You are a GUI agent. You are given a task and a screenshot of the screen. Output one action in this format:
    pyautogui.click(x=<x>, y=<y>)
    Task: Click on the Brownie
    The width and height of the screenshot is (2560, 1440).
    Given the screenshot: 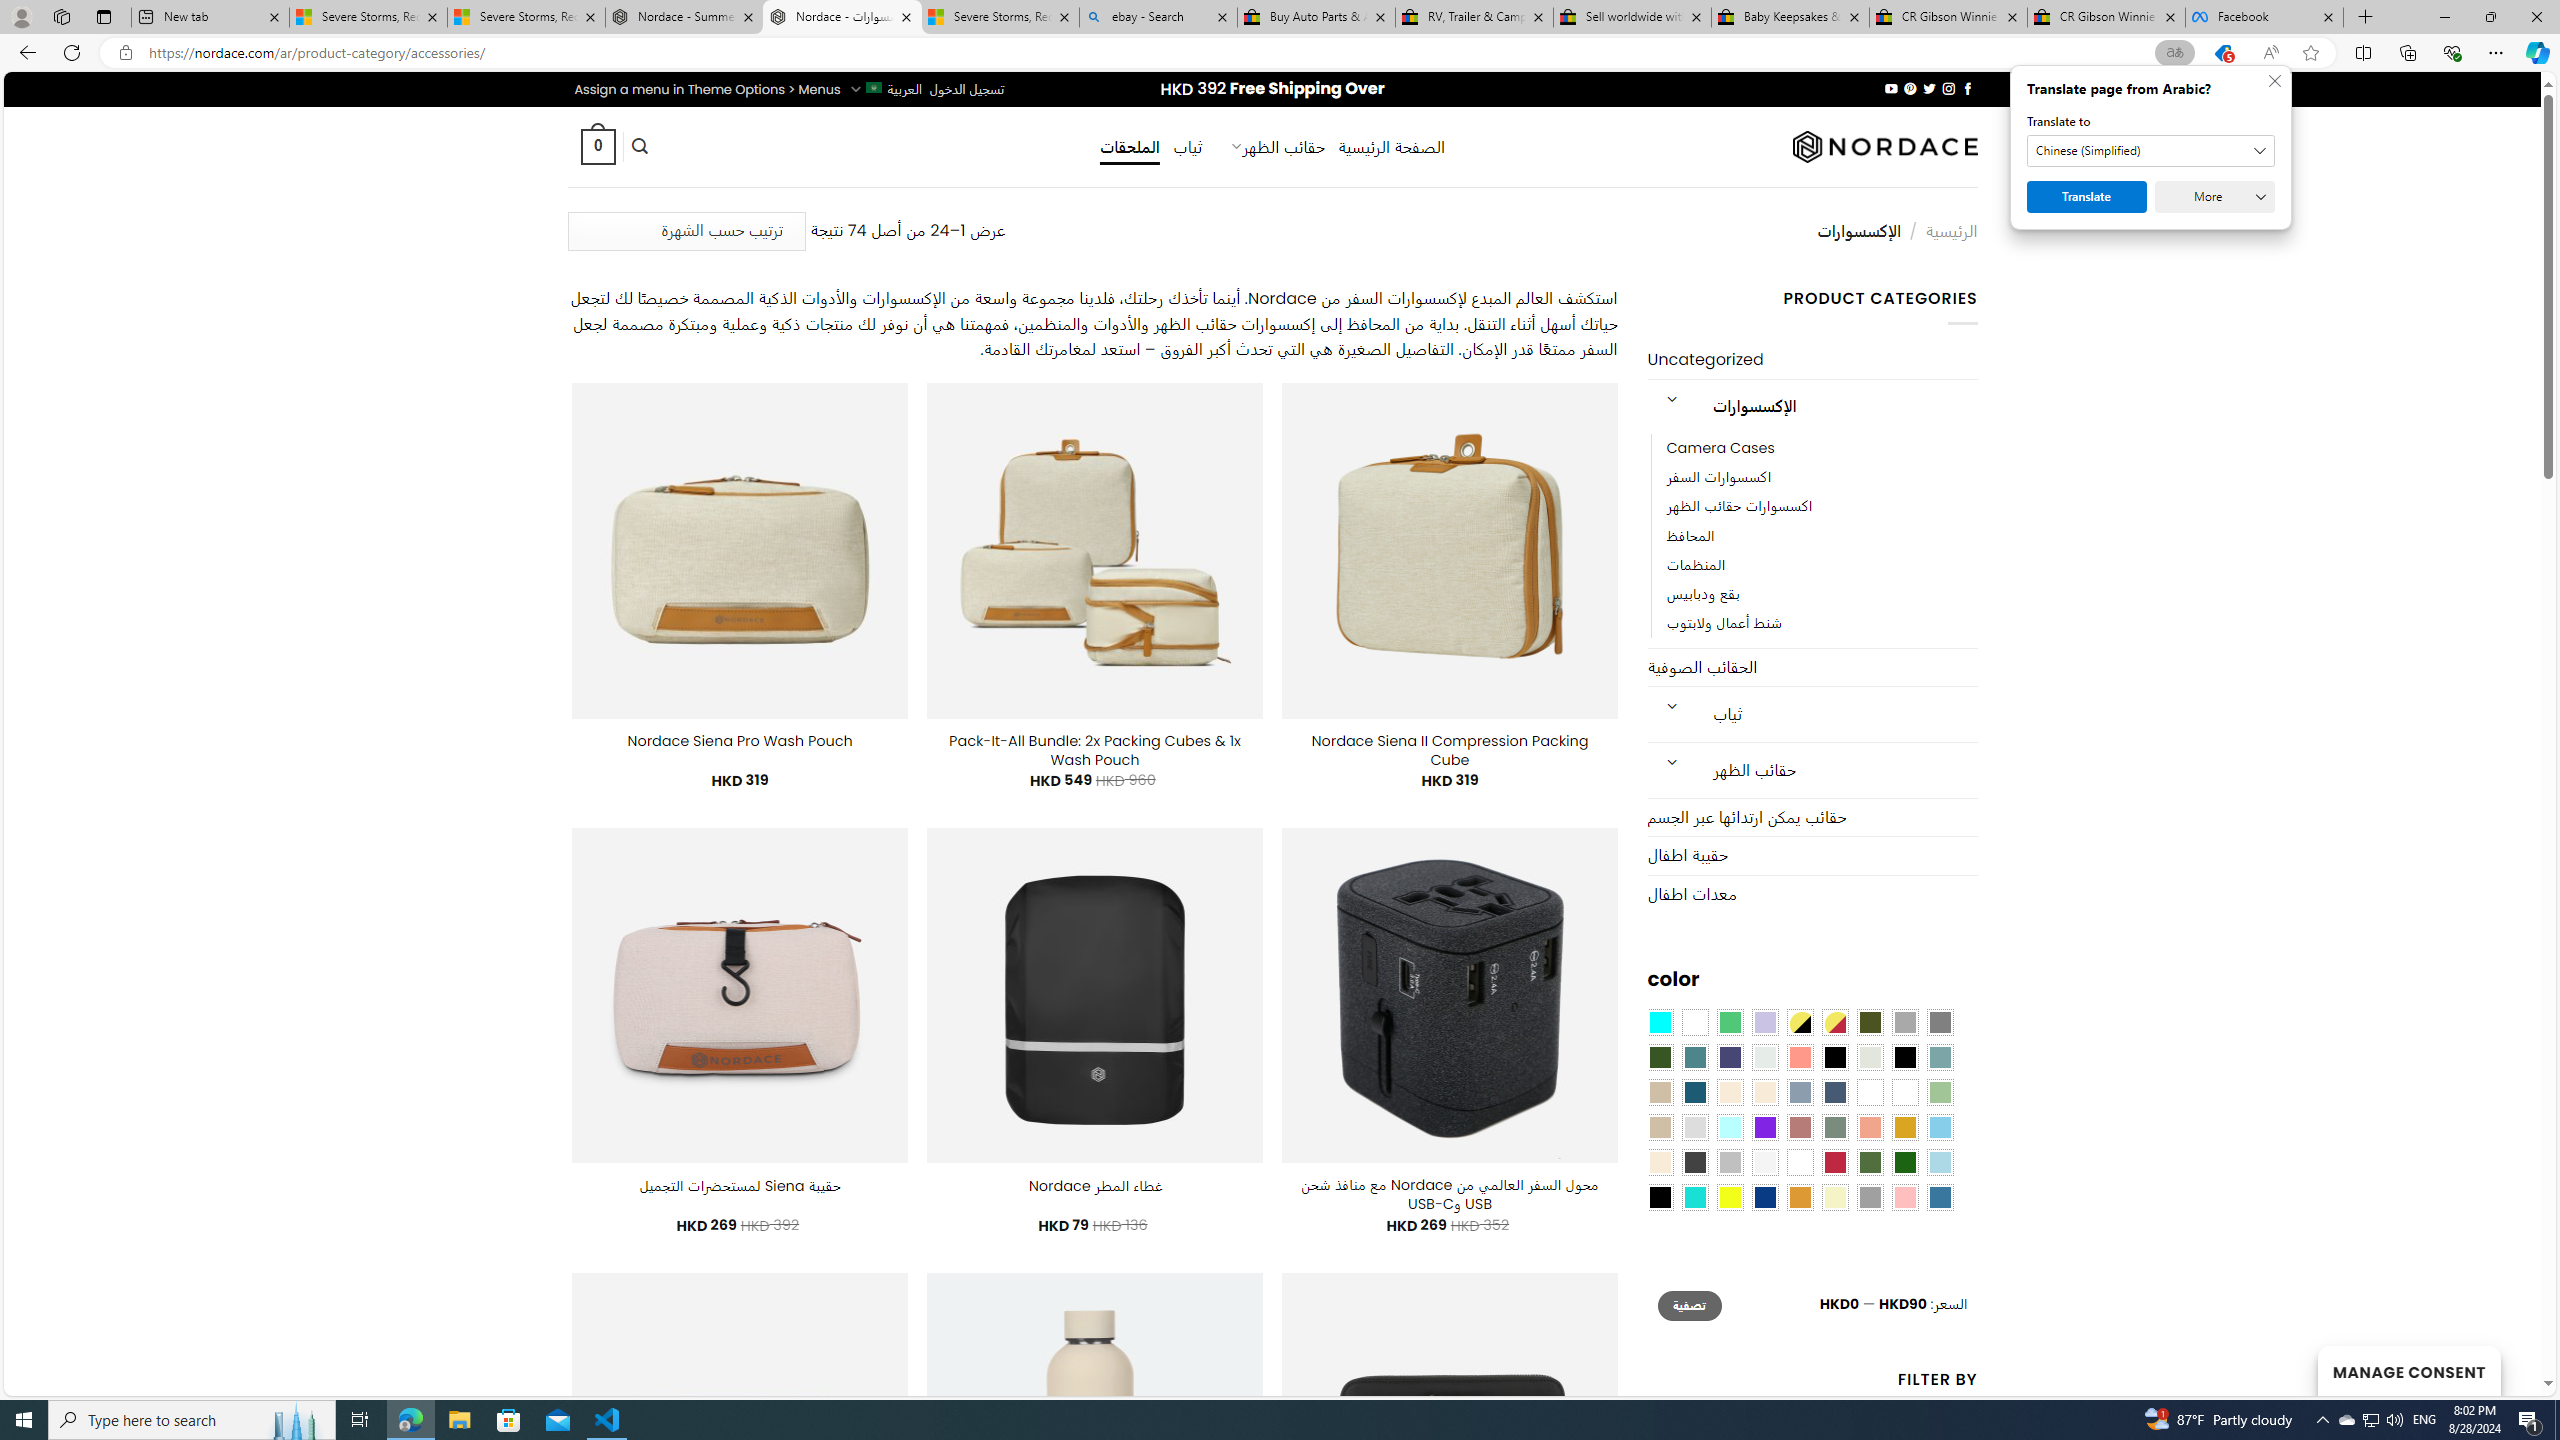 What is the action you would take?
    pyautogui.click(x=1660, y=1092)
    